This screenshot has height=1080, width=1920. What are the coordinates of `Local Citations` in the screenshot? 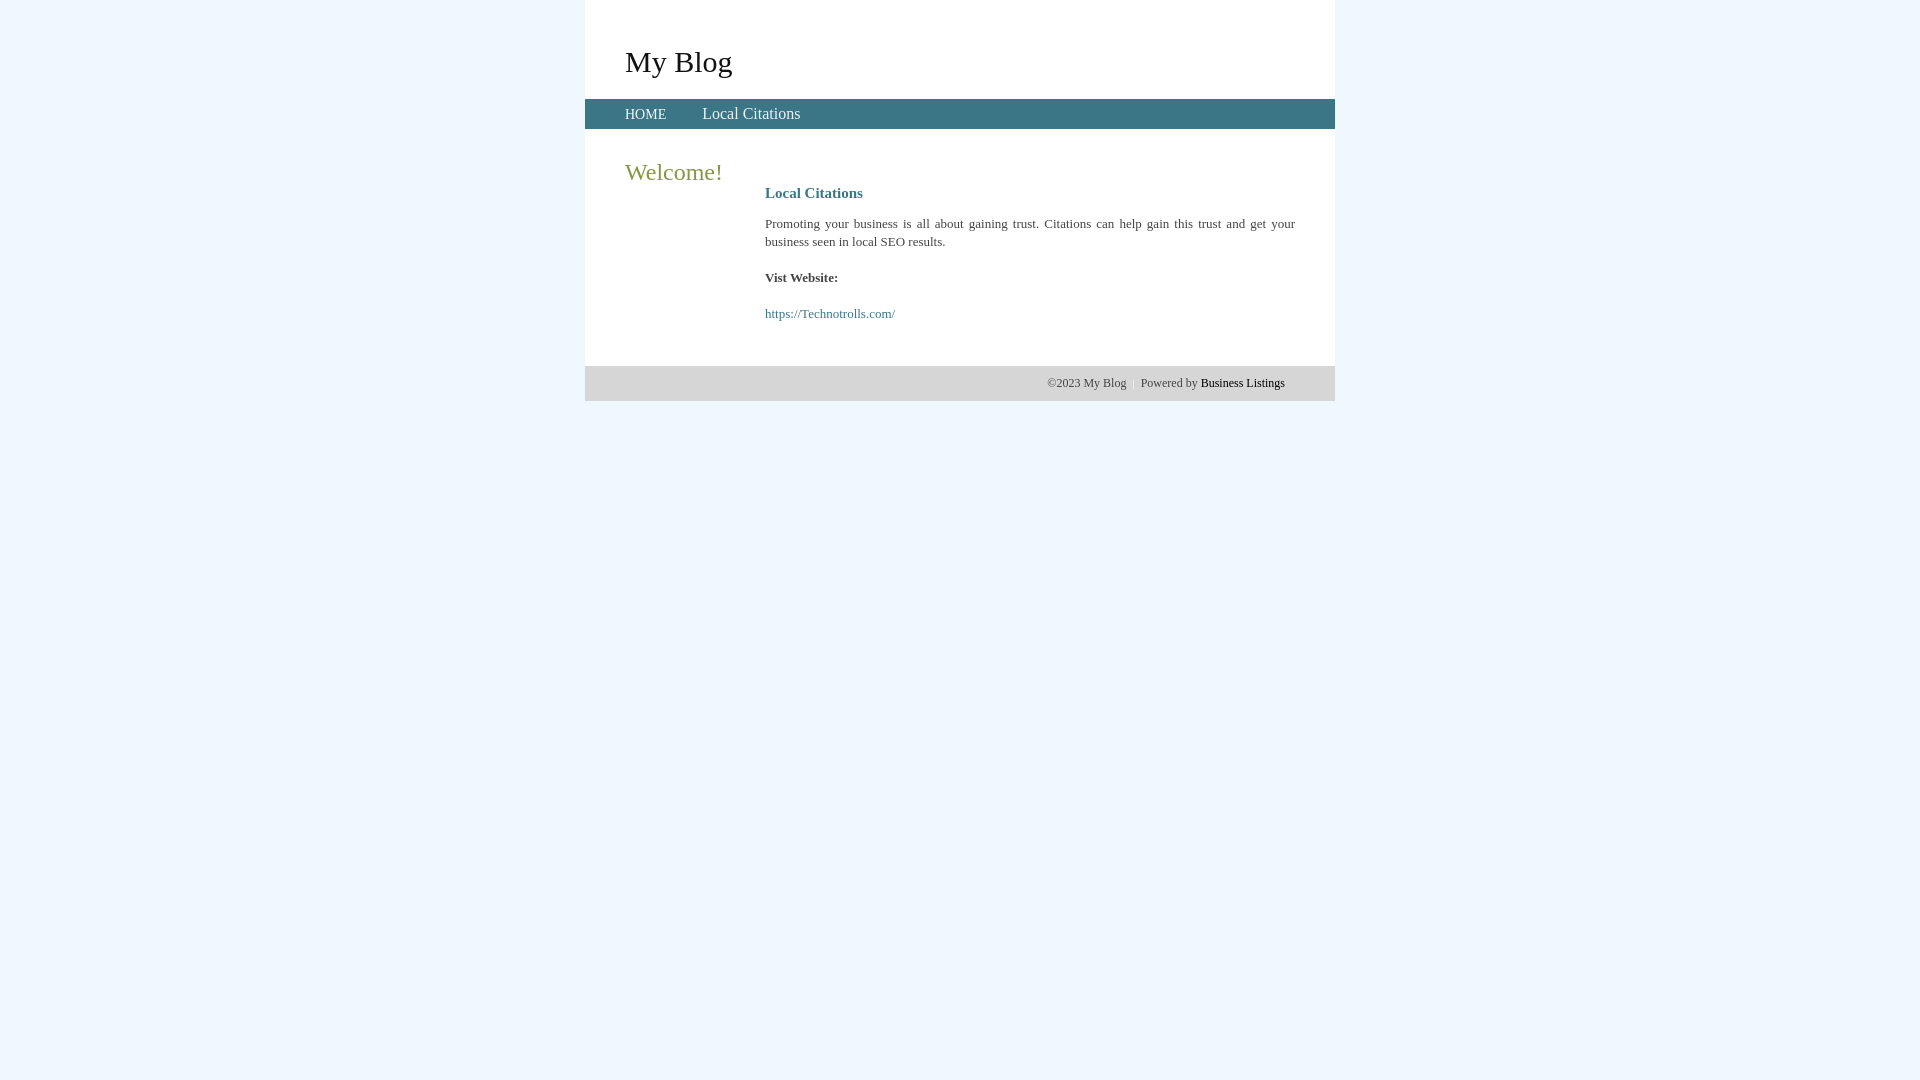 It's located at (751, 114).